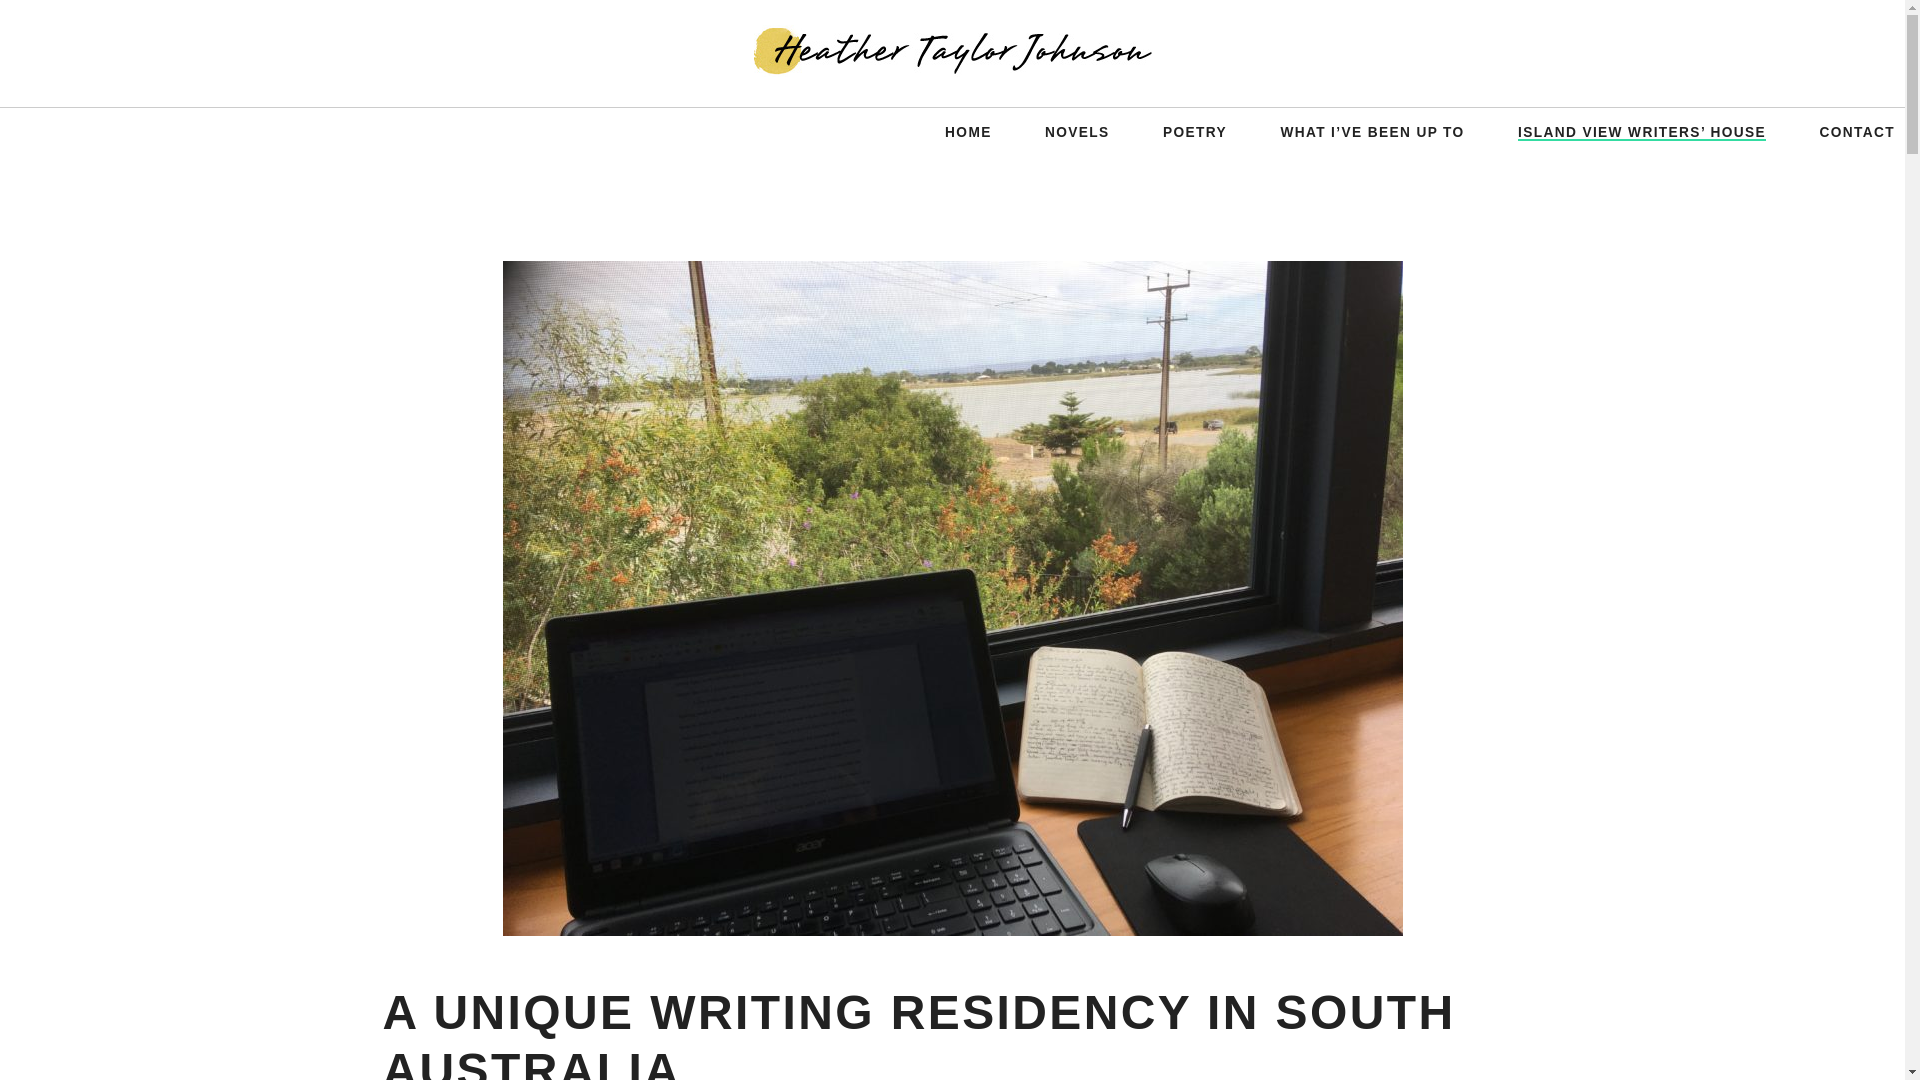 The width and height of the screenshot is (1920, 1080). Describe the element at coordinates (1856, 132) in the screenshot. I see `CONTACT` at that location.